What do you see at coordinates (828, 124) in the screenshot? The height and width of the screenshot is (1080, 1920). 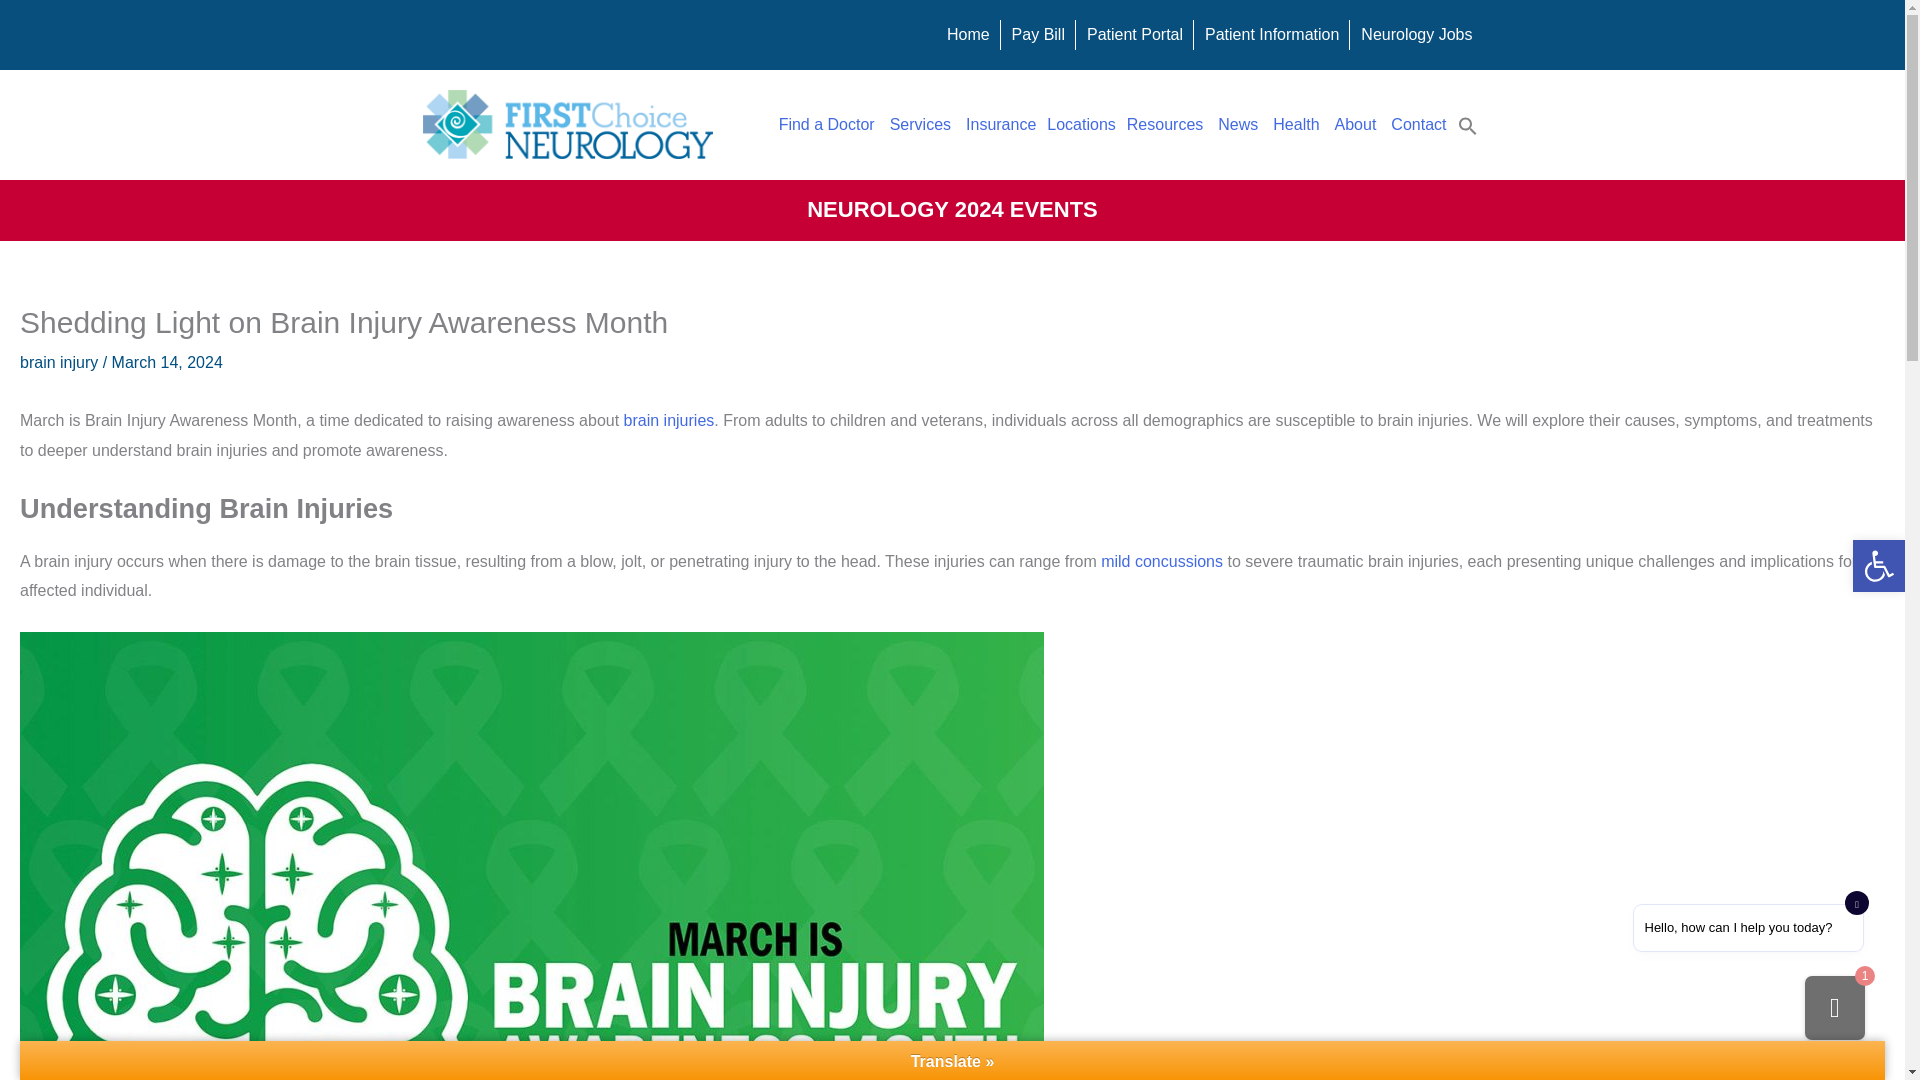 I see `Find a Doctor` at bounding box center [828, 124].